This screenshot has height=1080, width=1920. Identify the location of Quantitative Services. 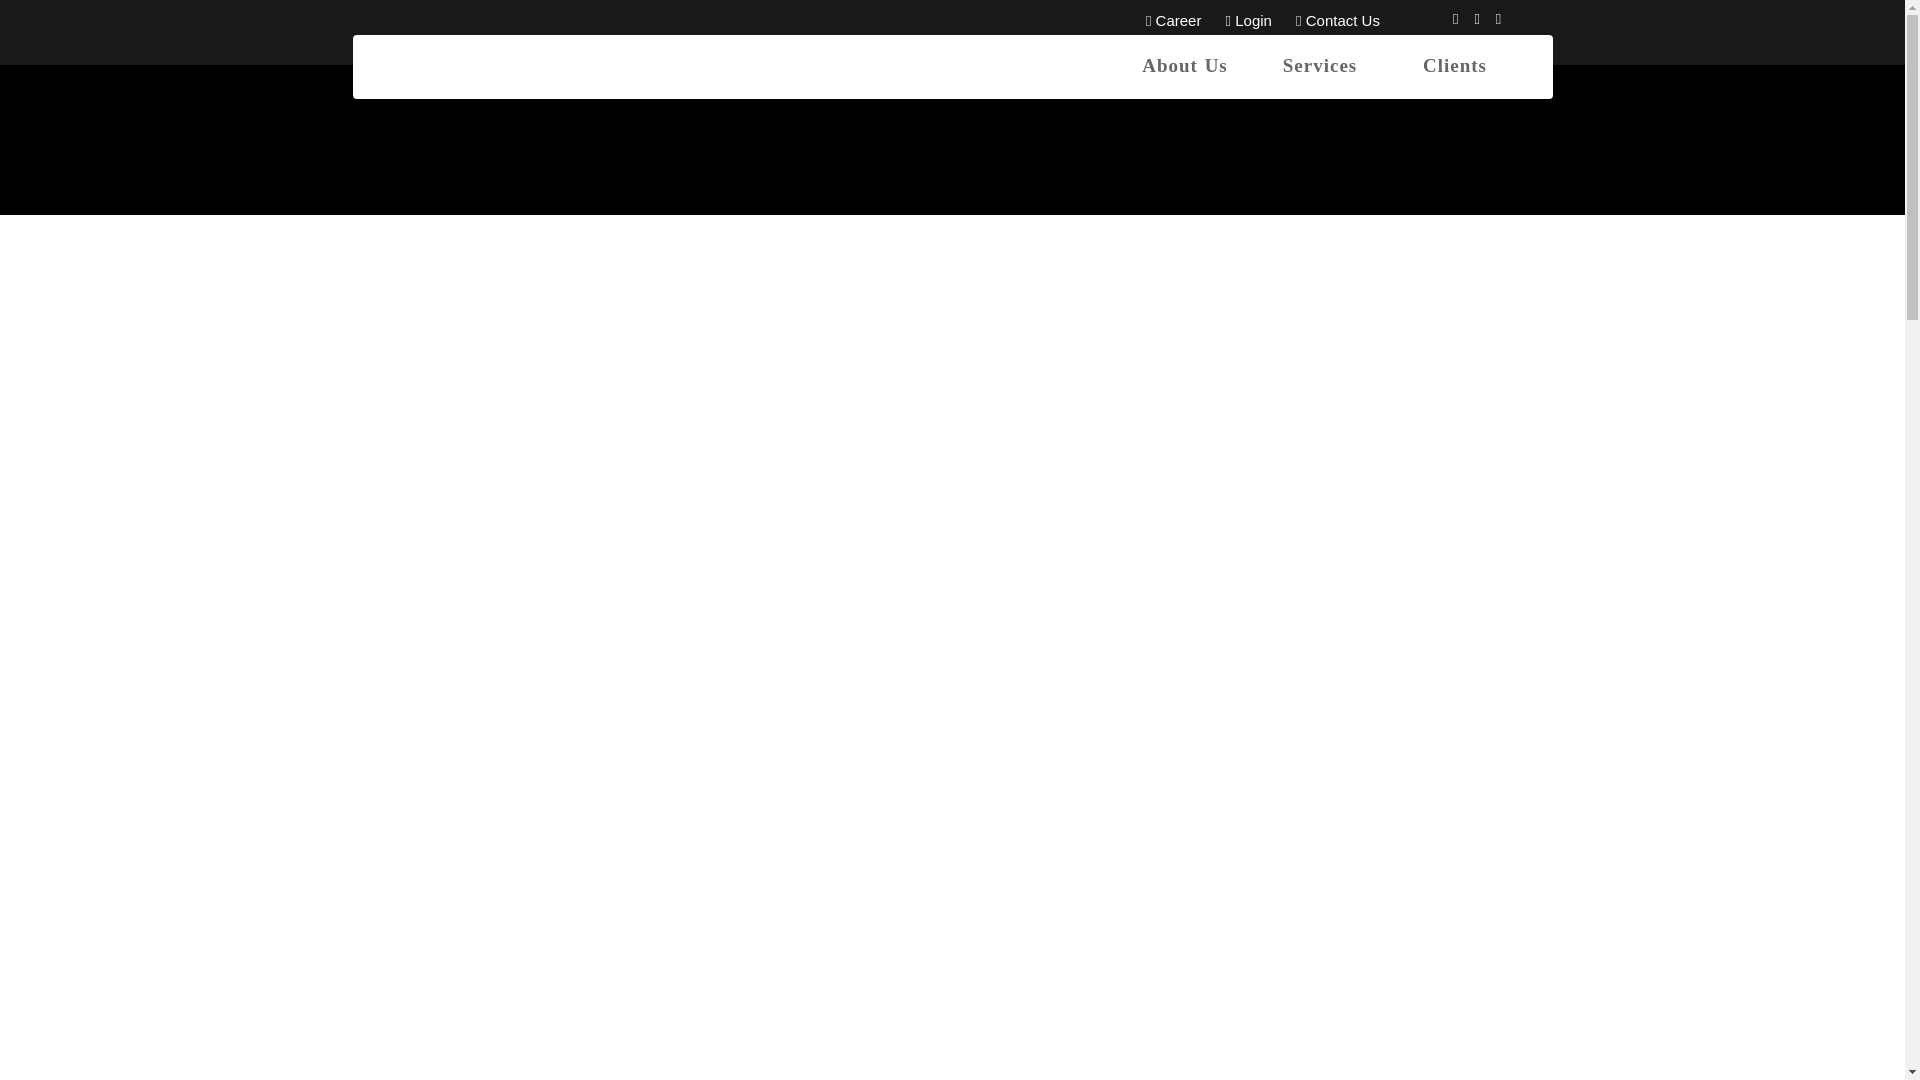
(1034, 774).